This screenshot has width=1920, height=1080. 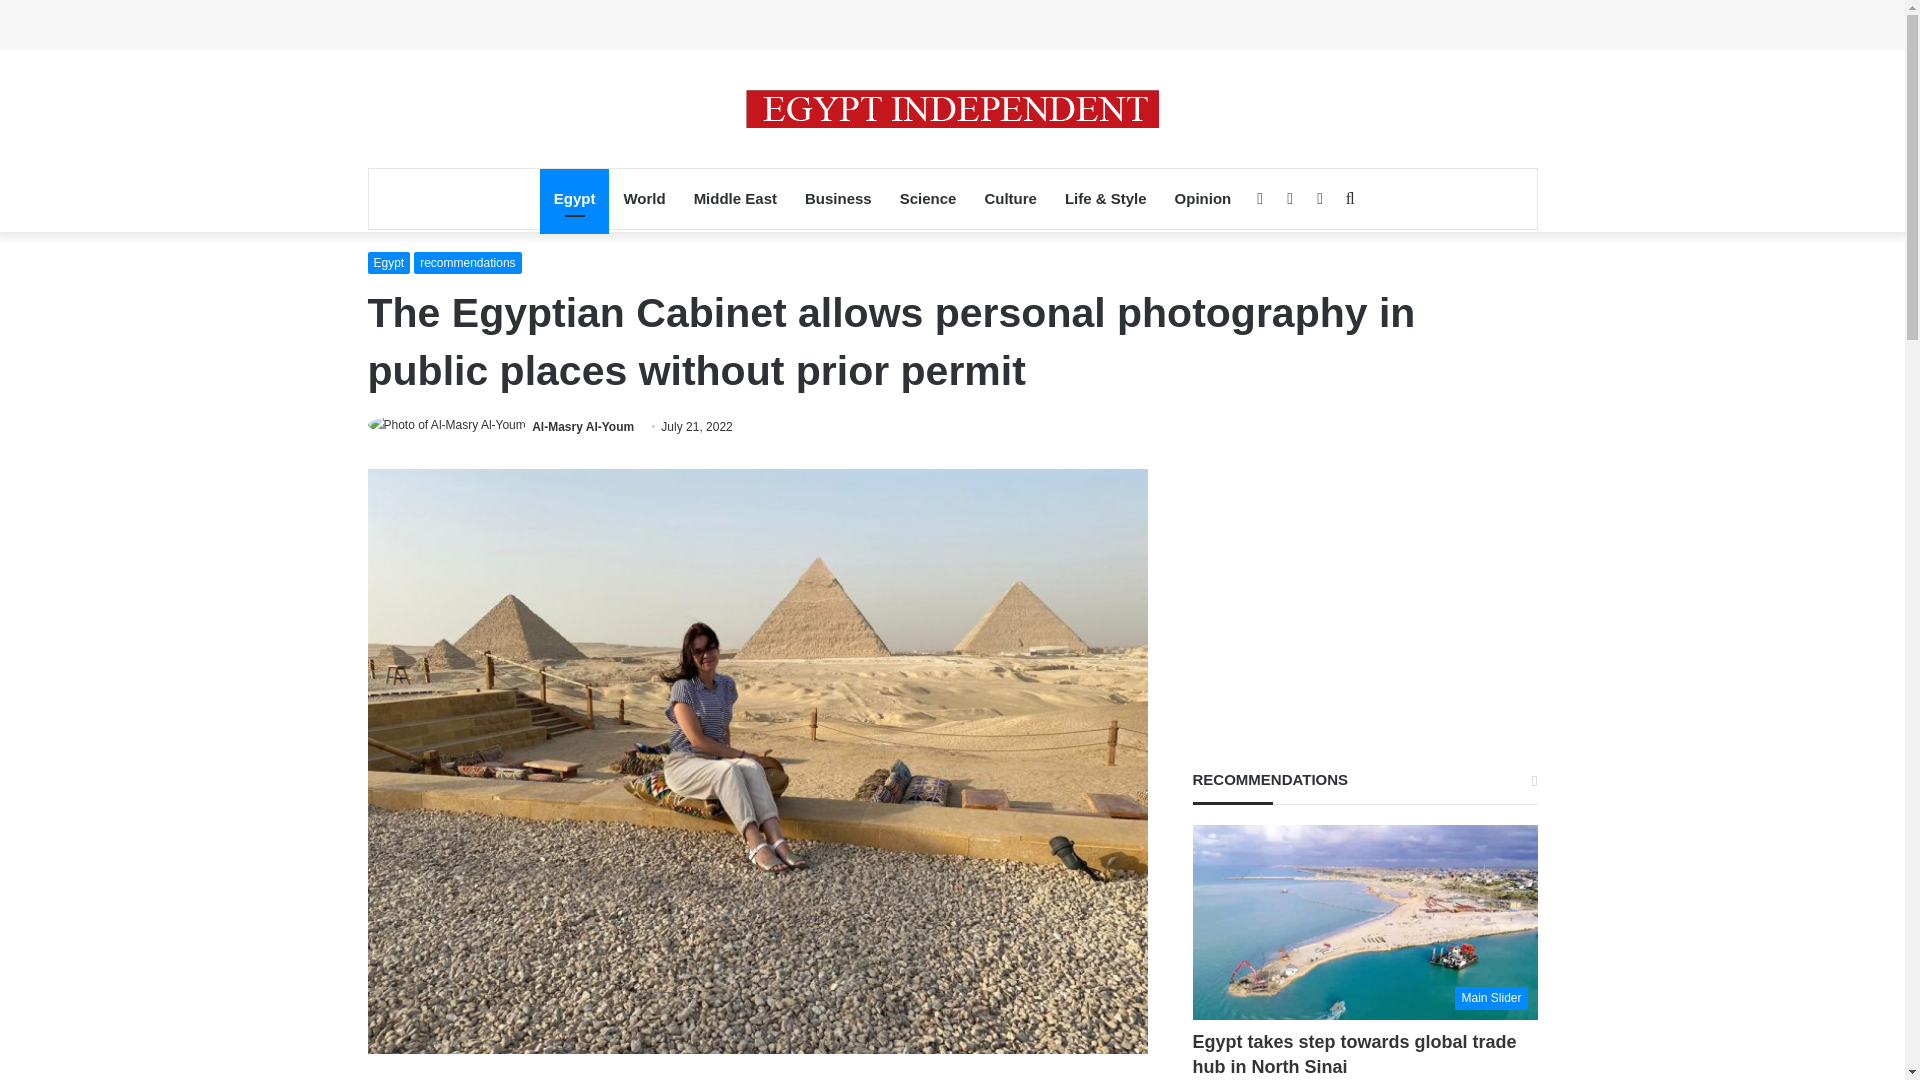 I want to click on Opinion, so click(x=1204, y=198).